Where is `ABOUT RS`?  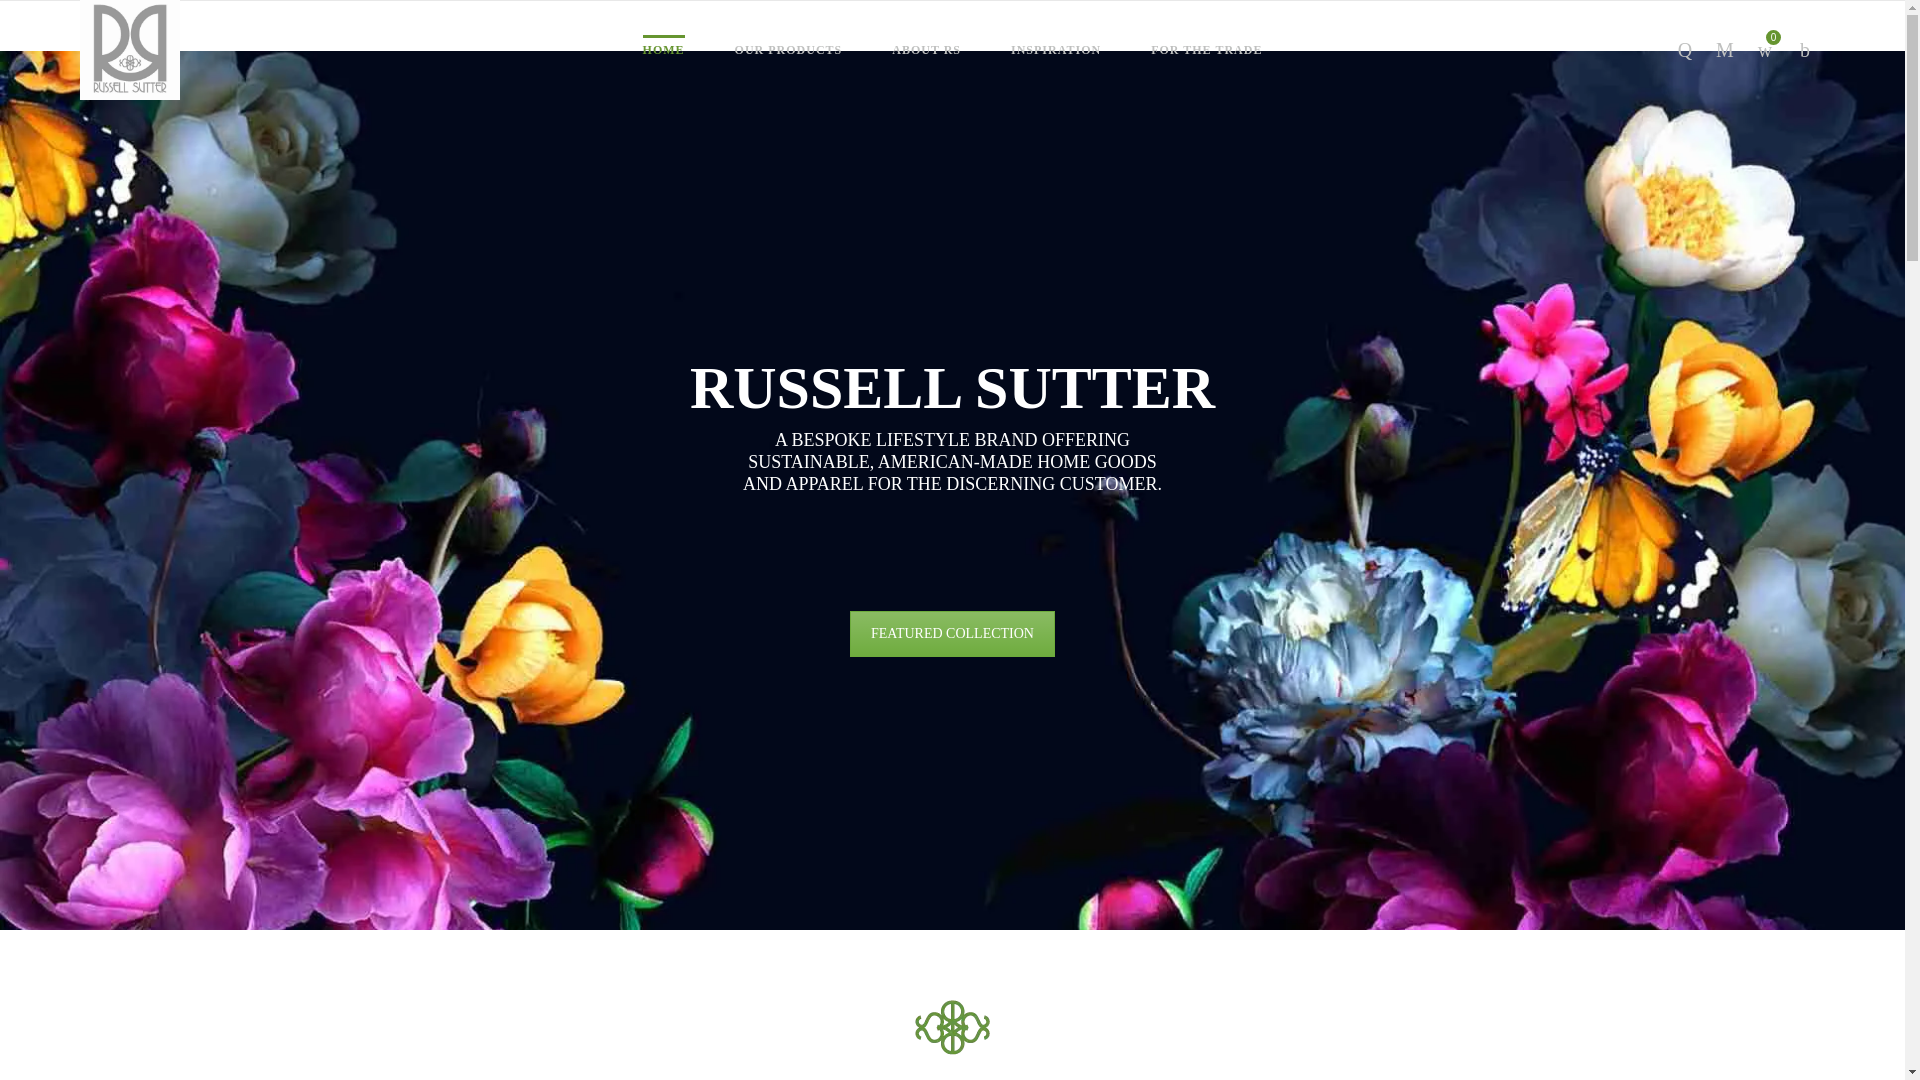 ABOUT RS is located at coordinates (926, 50).